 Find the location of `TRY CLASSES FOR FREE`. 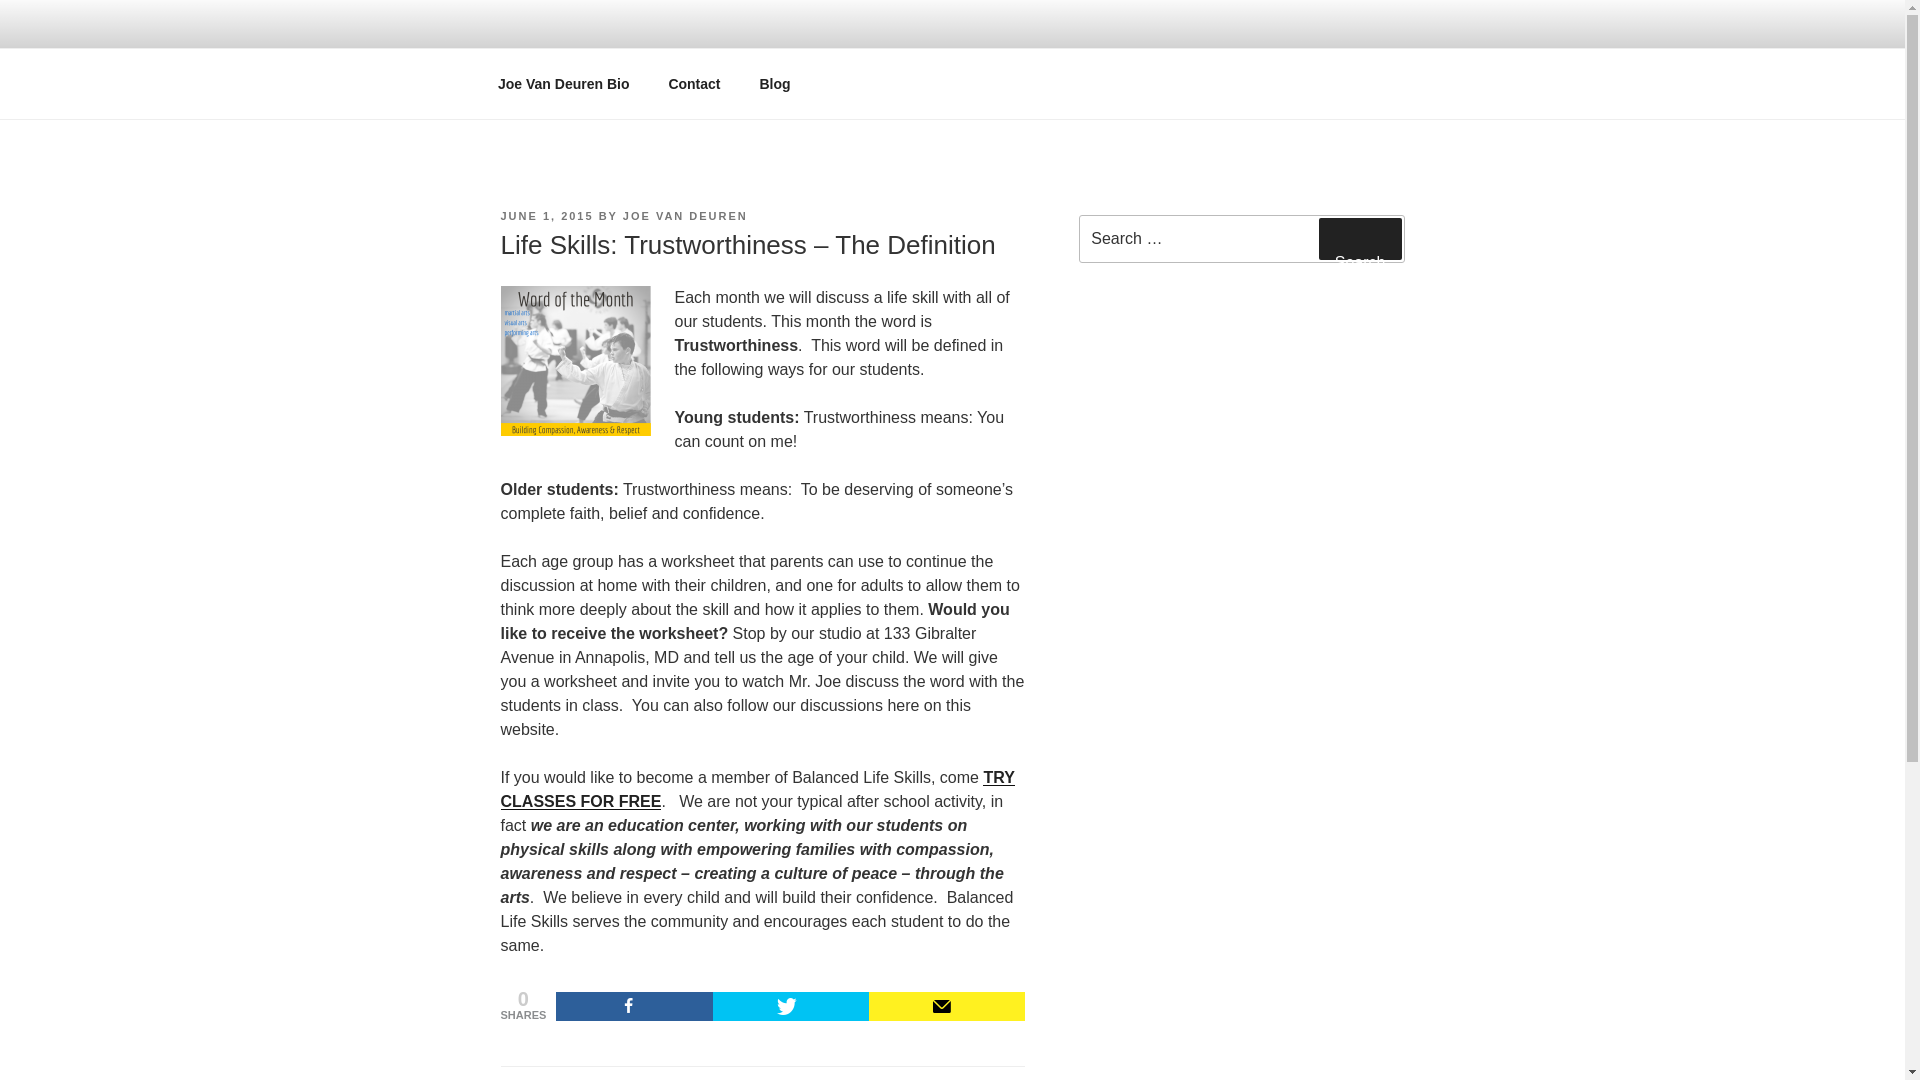

TRY CLASSES FOR FREE is located at coordinates (756, 789).